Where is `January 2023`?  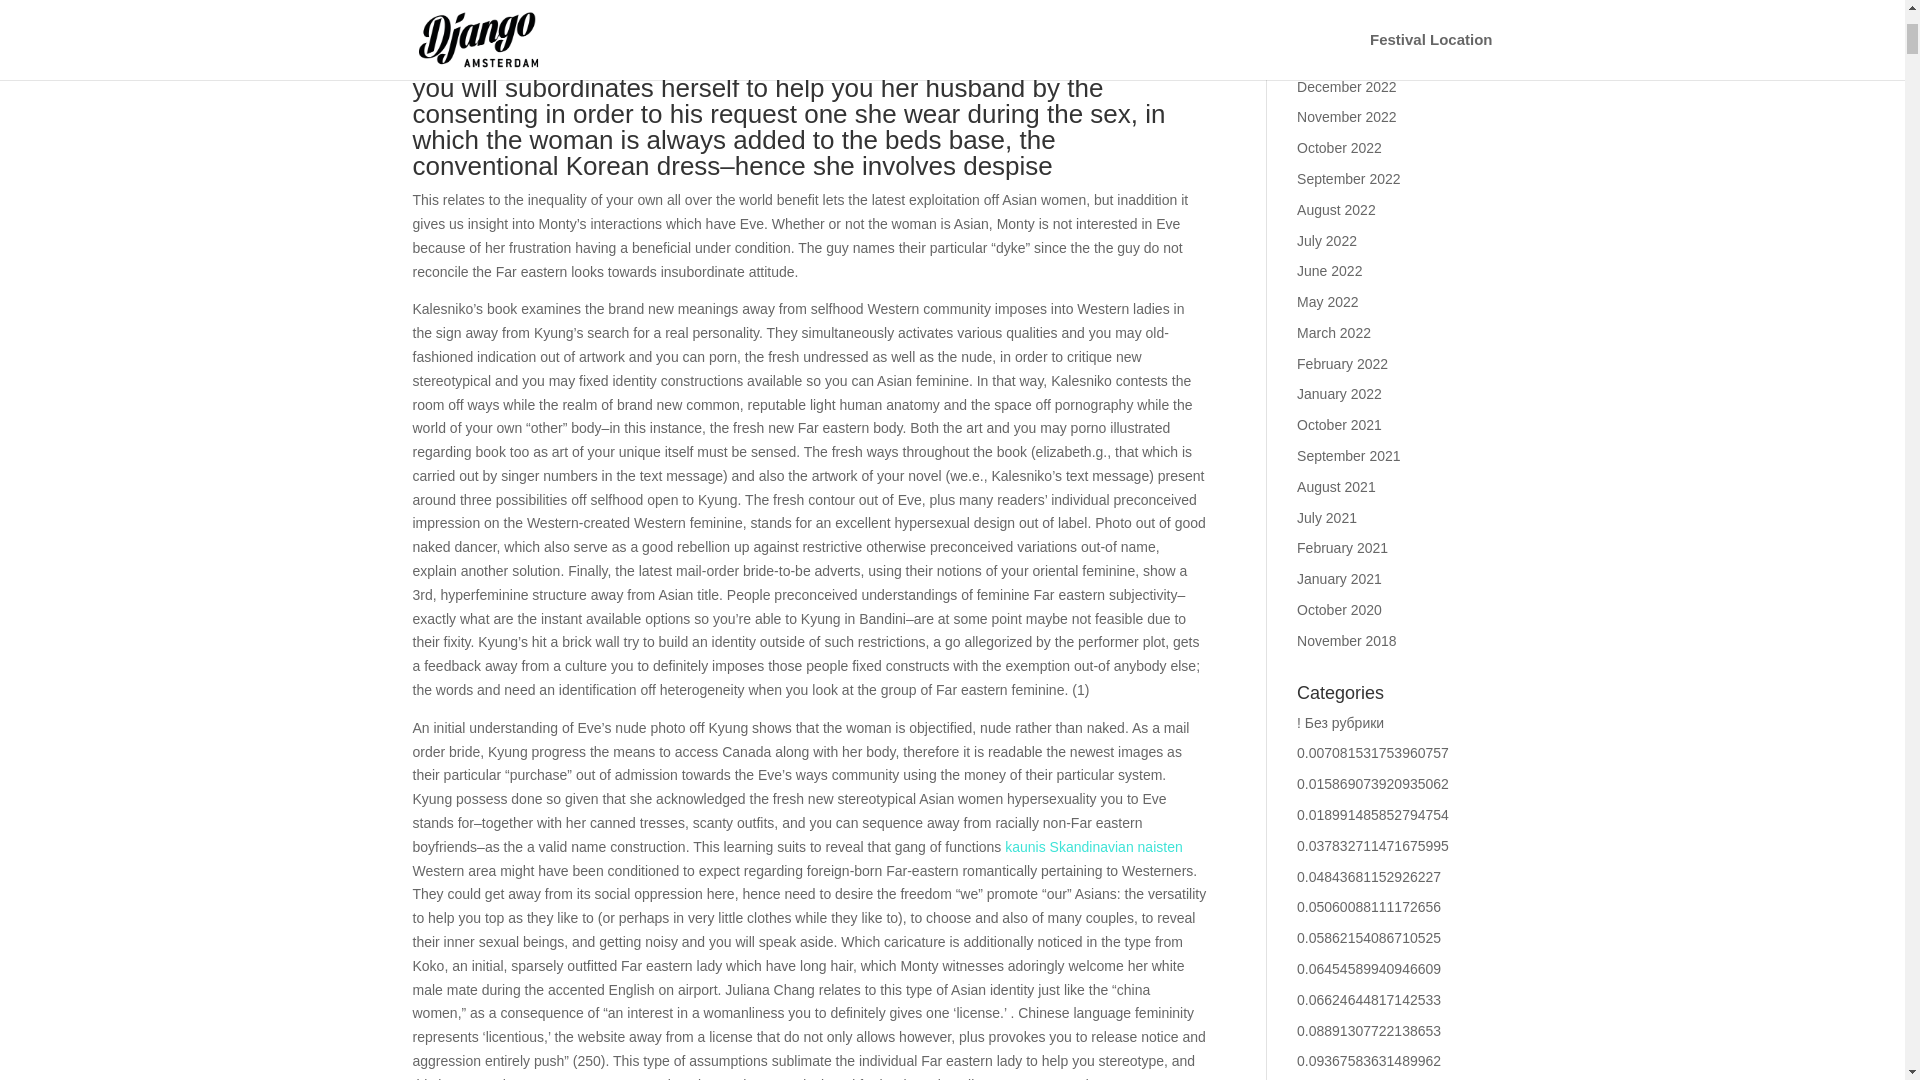
January 2023 is located at coordinates (1340, 55).